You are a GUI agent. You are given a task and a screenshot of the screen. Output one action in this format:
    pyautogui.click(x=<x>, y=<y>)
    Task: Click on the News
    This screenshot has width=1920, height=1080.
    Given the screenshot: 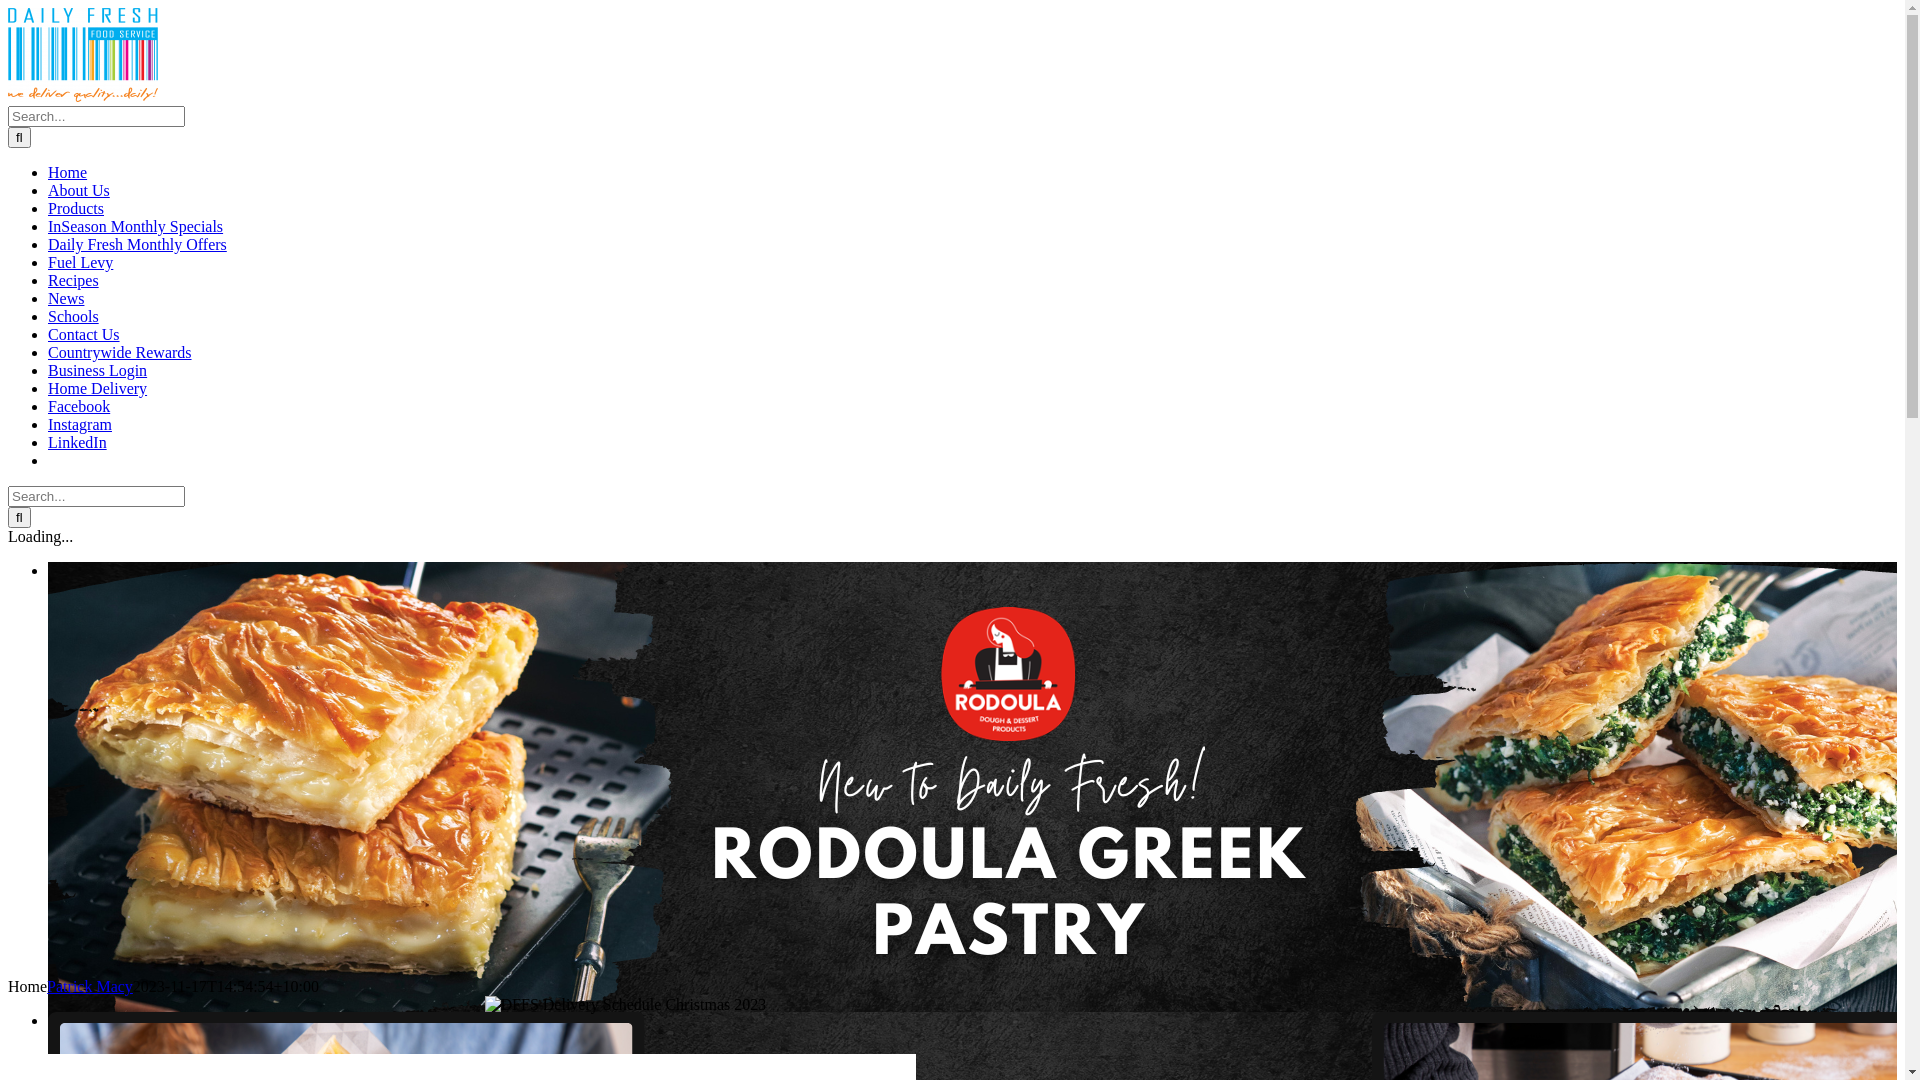 What is the action you would take?
    pyautogui.click(x=66, y=298)
    